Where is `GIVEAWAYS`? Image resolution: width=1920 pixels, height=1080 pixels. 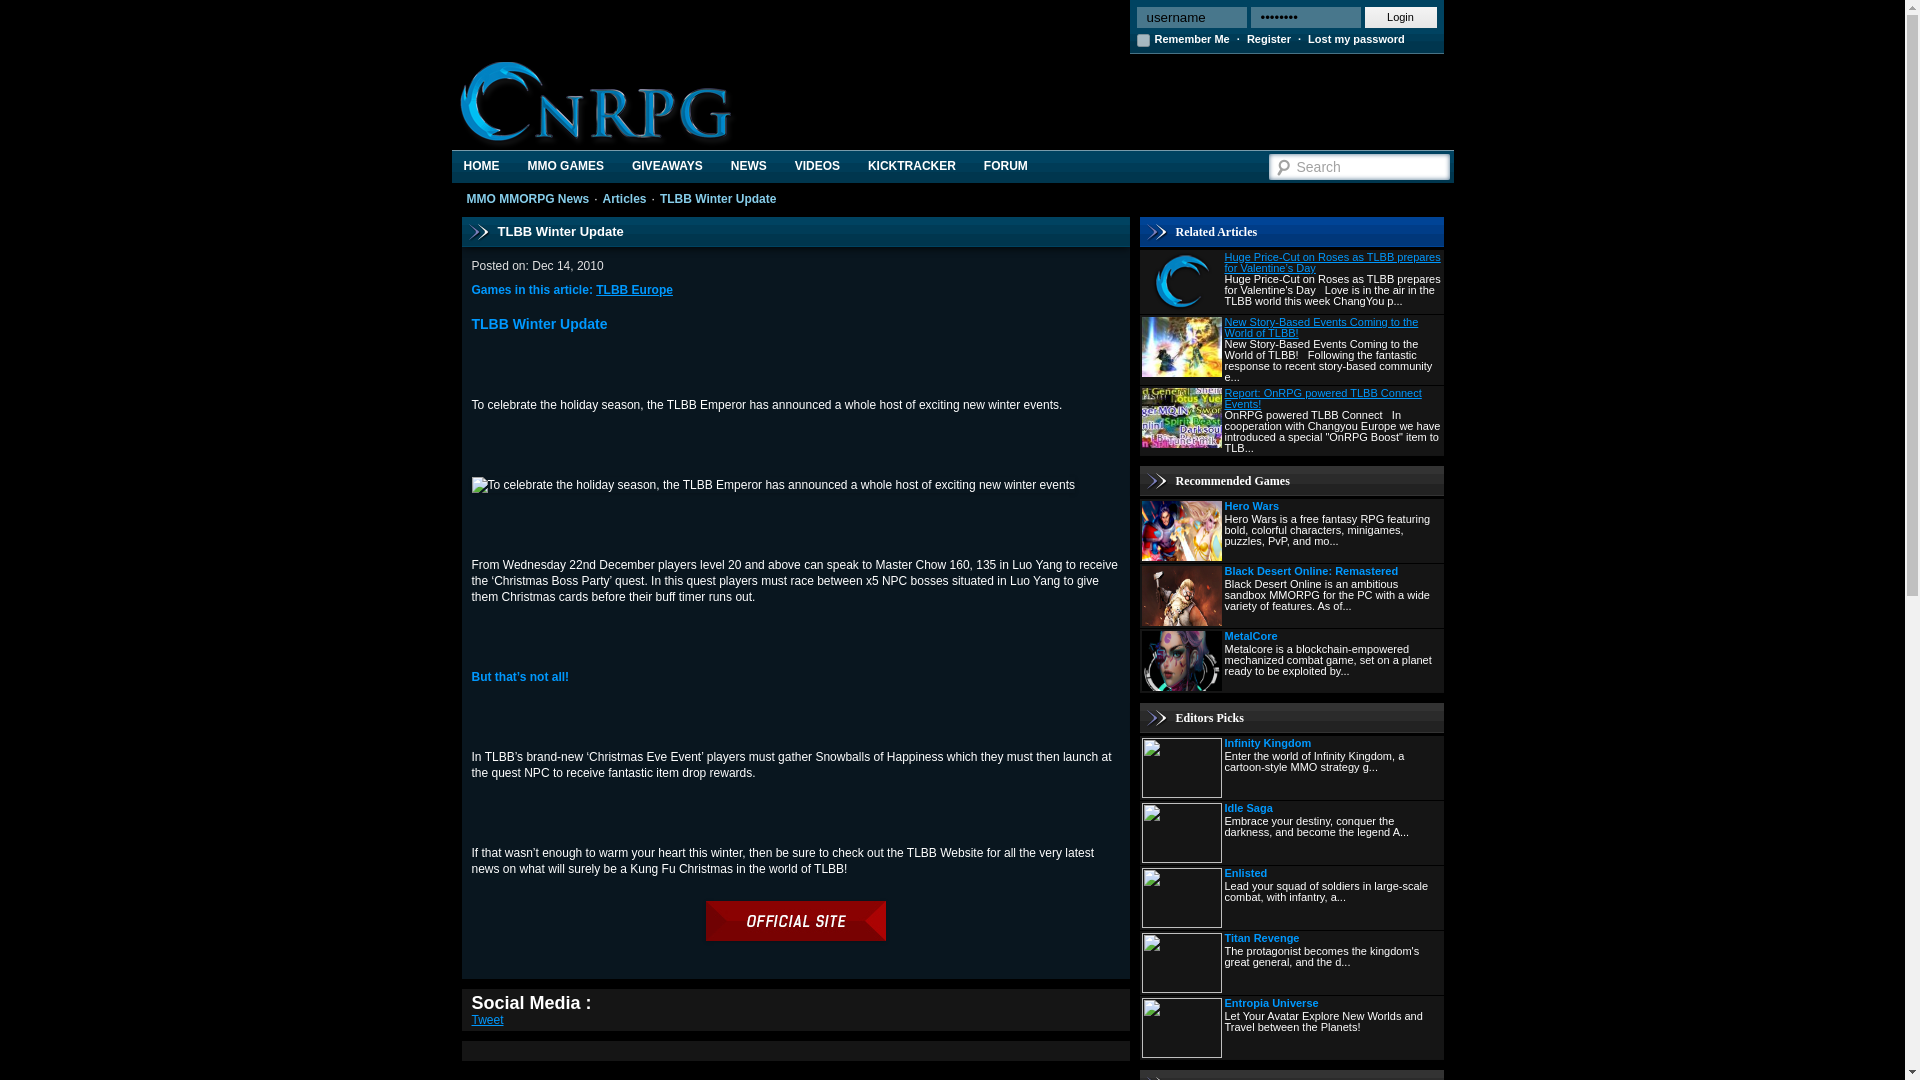
GIVEAWAYS is located at coordinates (667, 166).